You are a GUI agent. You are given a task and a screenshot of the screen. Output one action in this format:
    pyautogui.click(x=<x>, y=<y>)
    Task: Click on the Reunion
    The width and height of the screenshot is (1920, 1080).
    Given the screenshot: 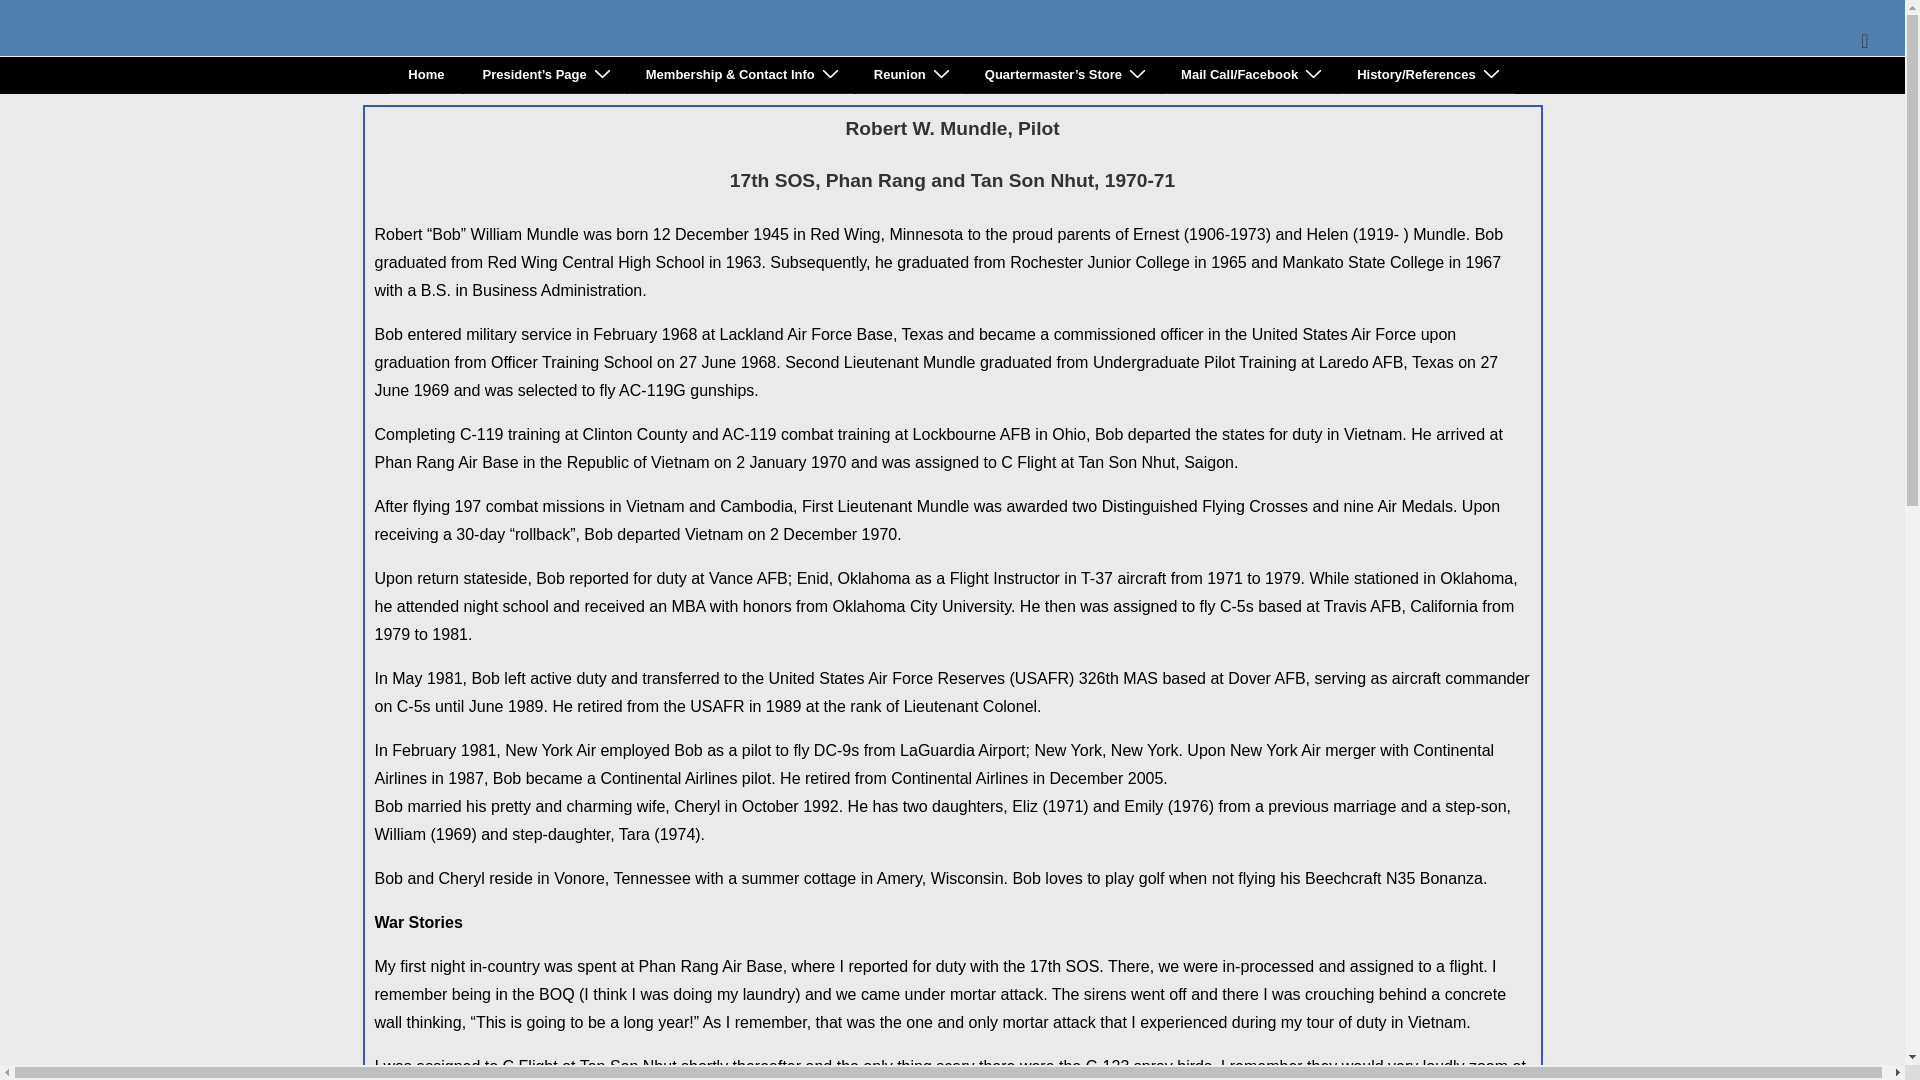 What is the action you would take?
    pyautogui.click(x=910, y=74)
    